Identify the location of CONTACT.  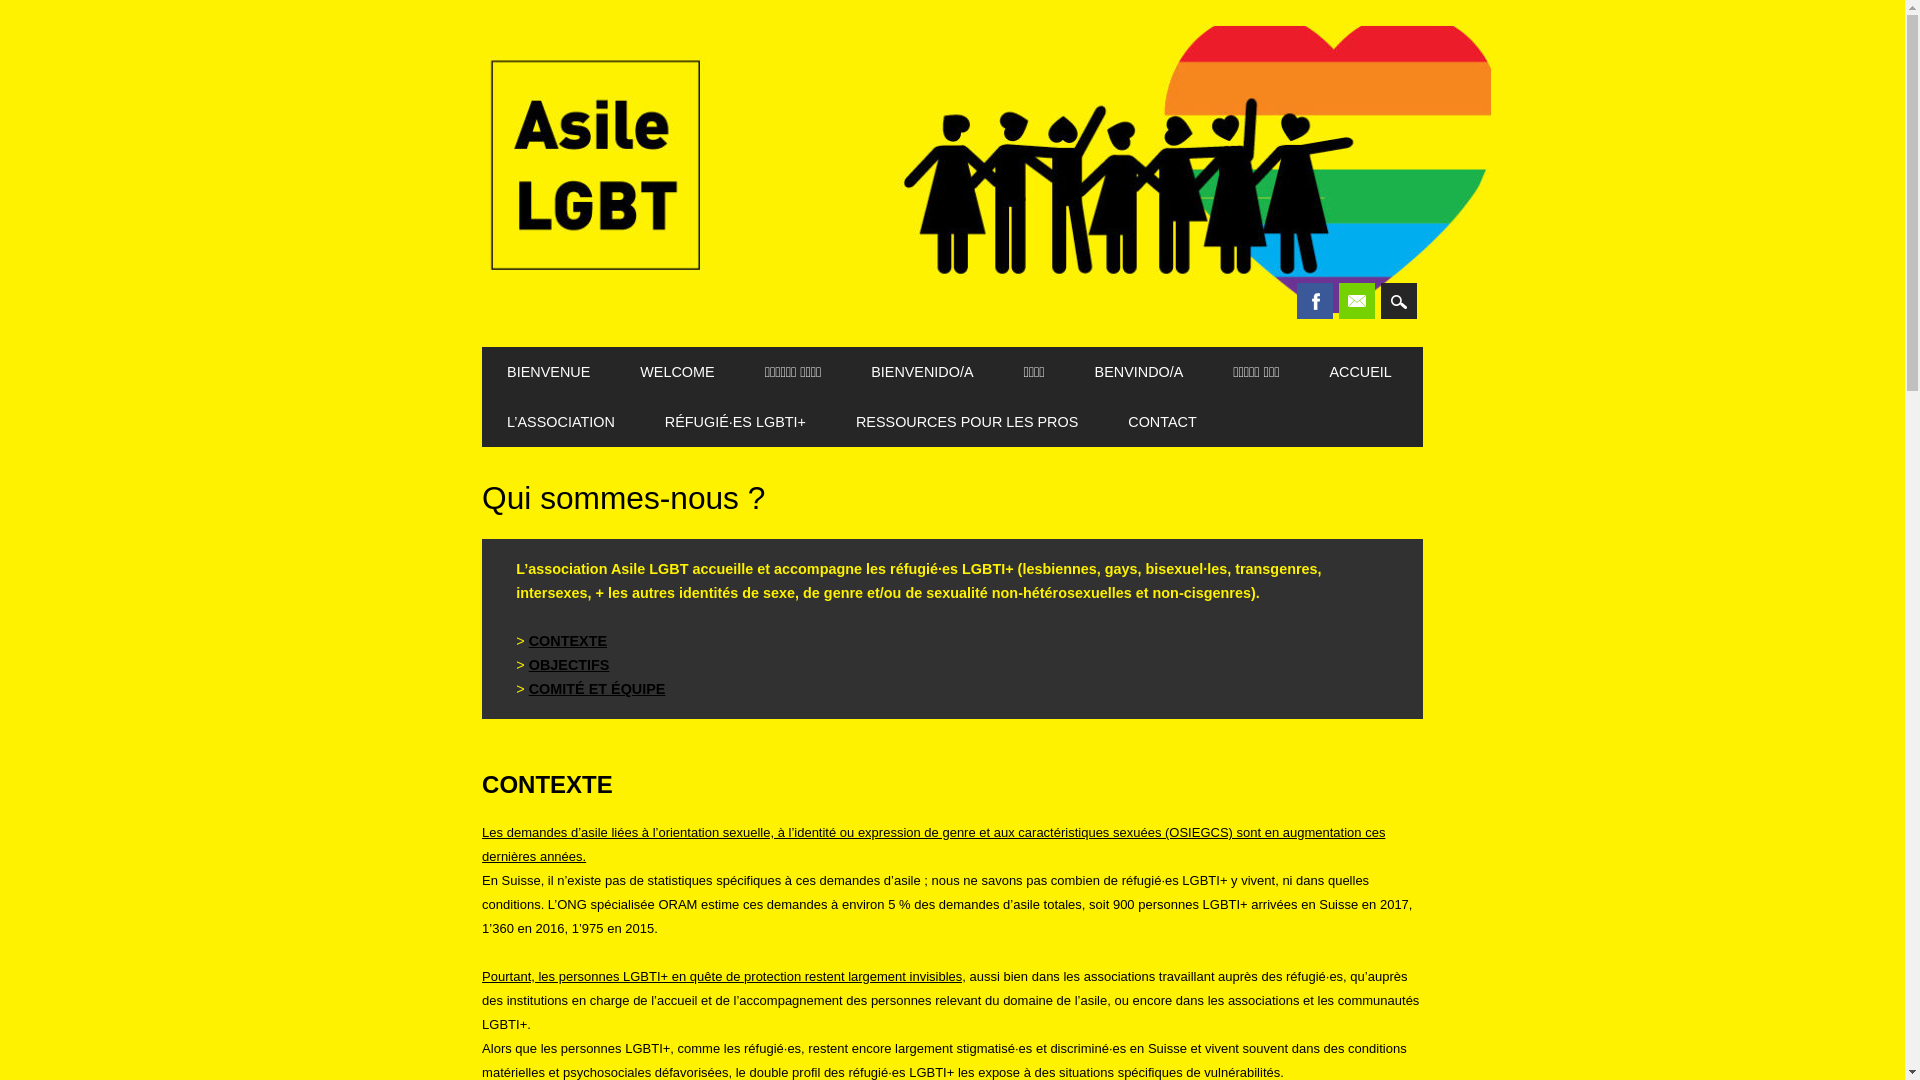
(1162, 422).